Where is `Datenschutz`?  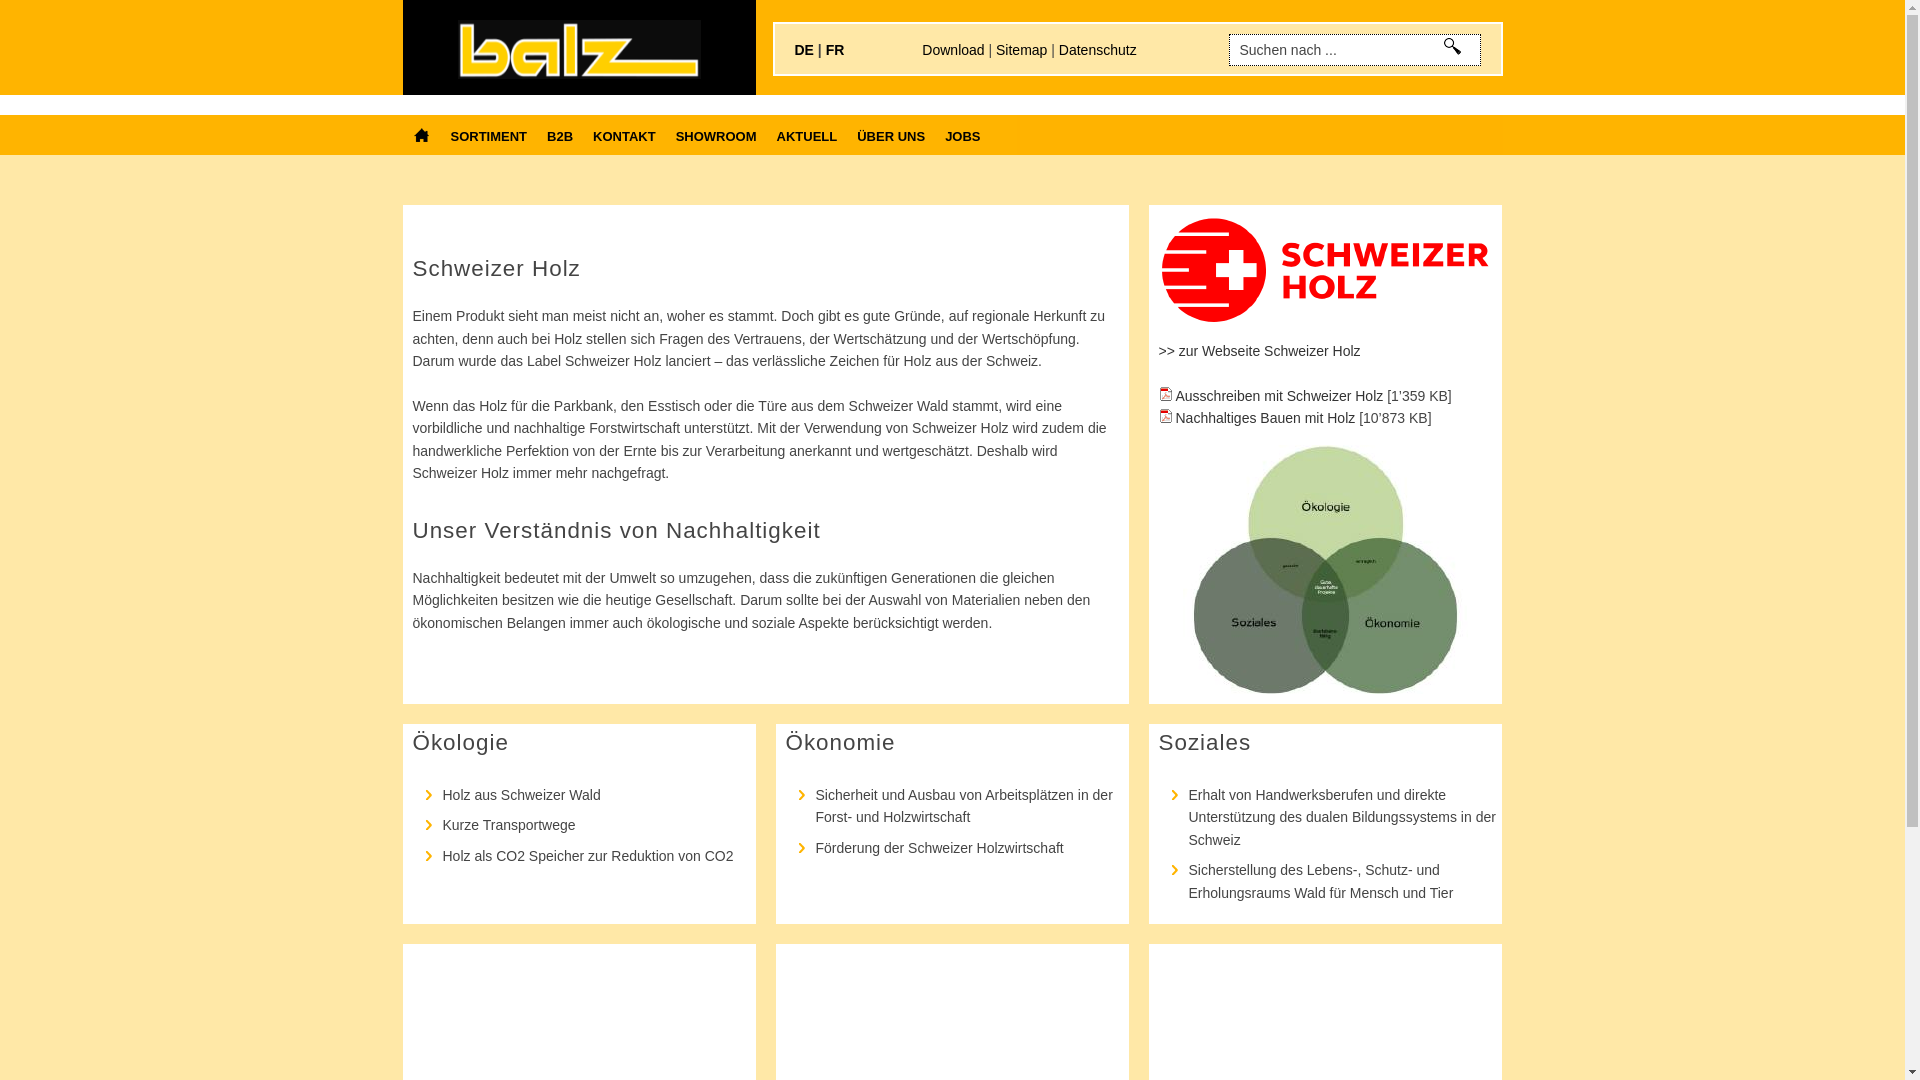 Datenschutz is located at coordinates (1098, 50).